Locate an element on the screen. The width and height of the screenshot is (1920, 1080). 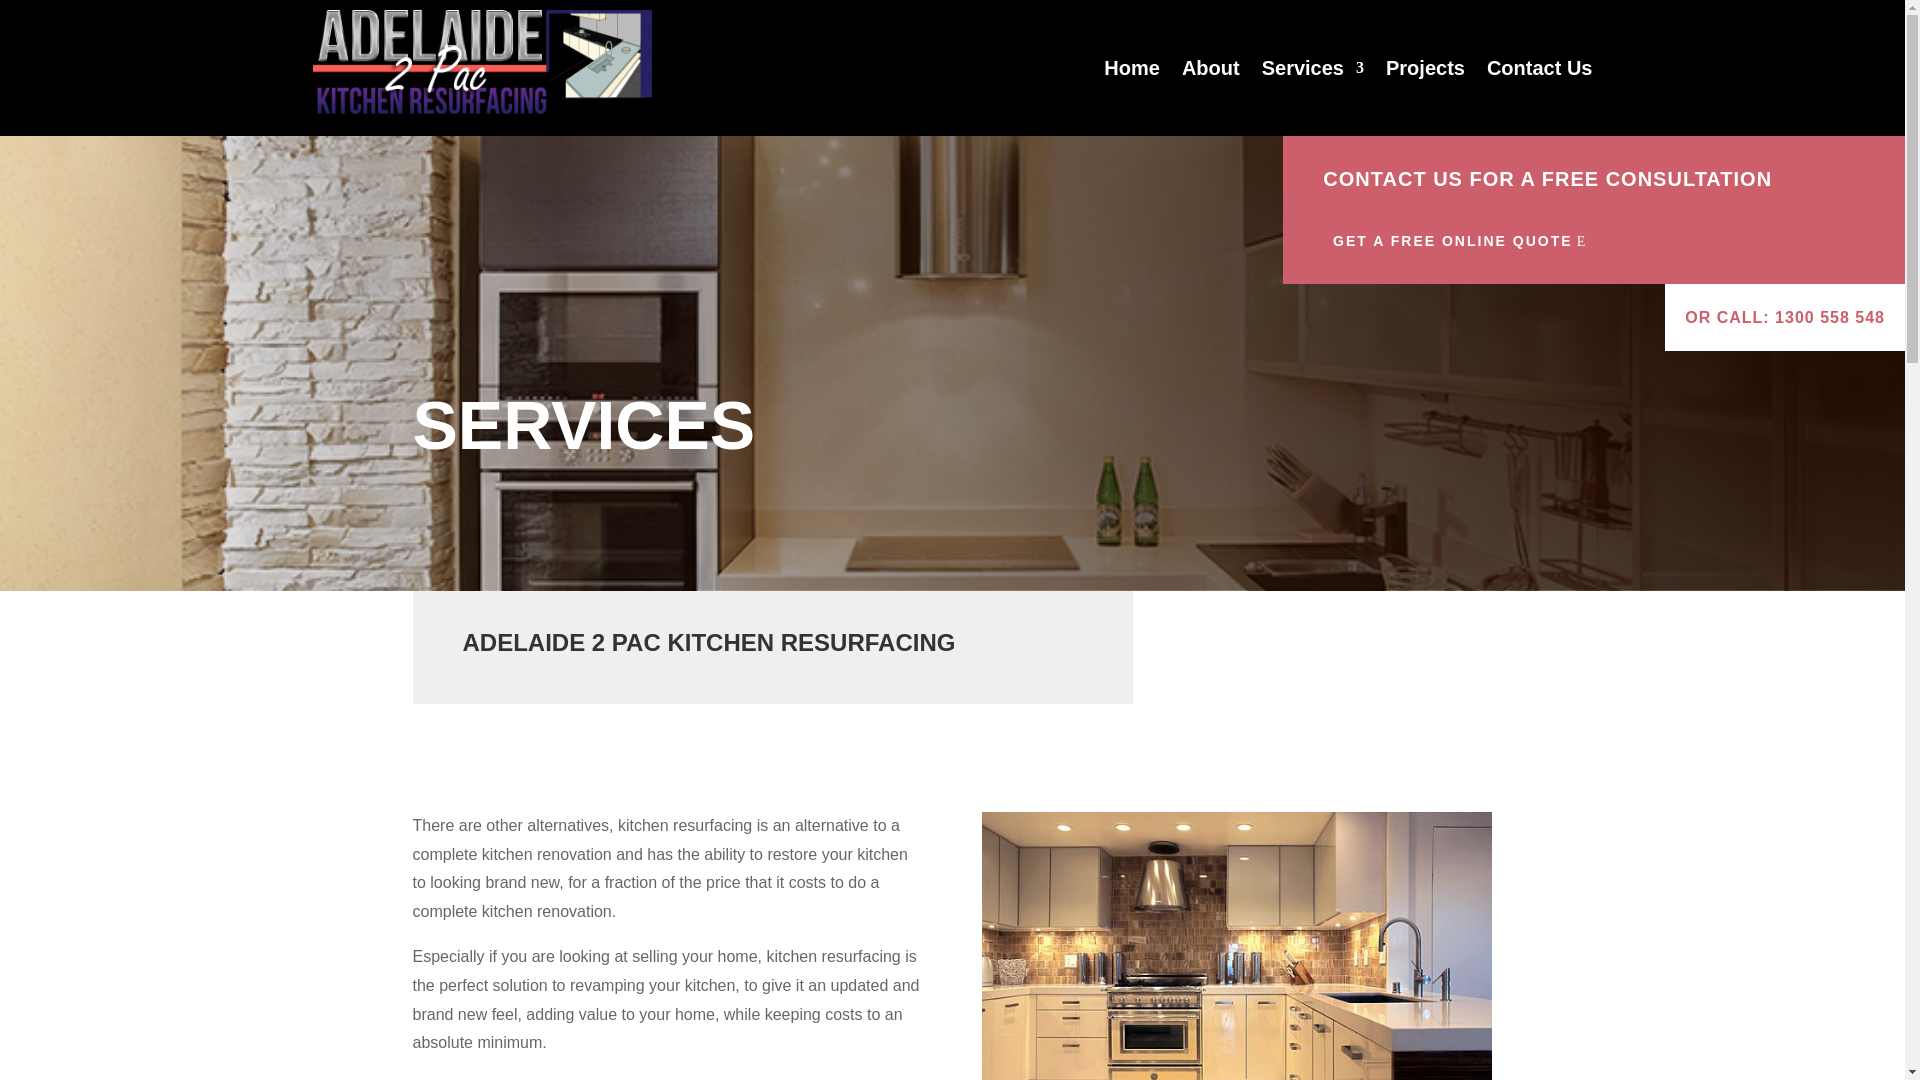
GET A FREE ONLINE QUOTE is located at coordinates (1460, 242).